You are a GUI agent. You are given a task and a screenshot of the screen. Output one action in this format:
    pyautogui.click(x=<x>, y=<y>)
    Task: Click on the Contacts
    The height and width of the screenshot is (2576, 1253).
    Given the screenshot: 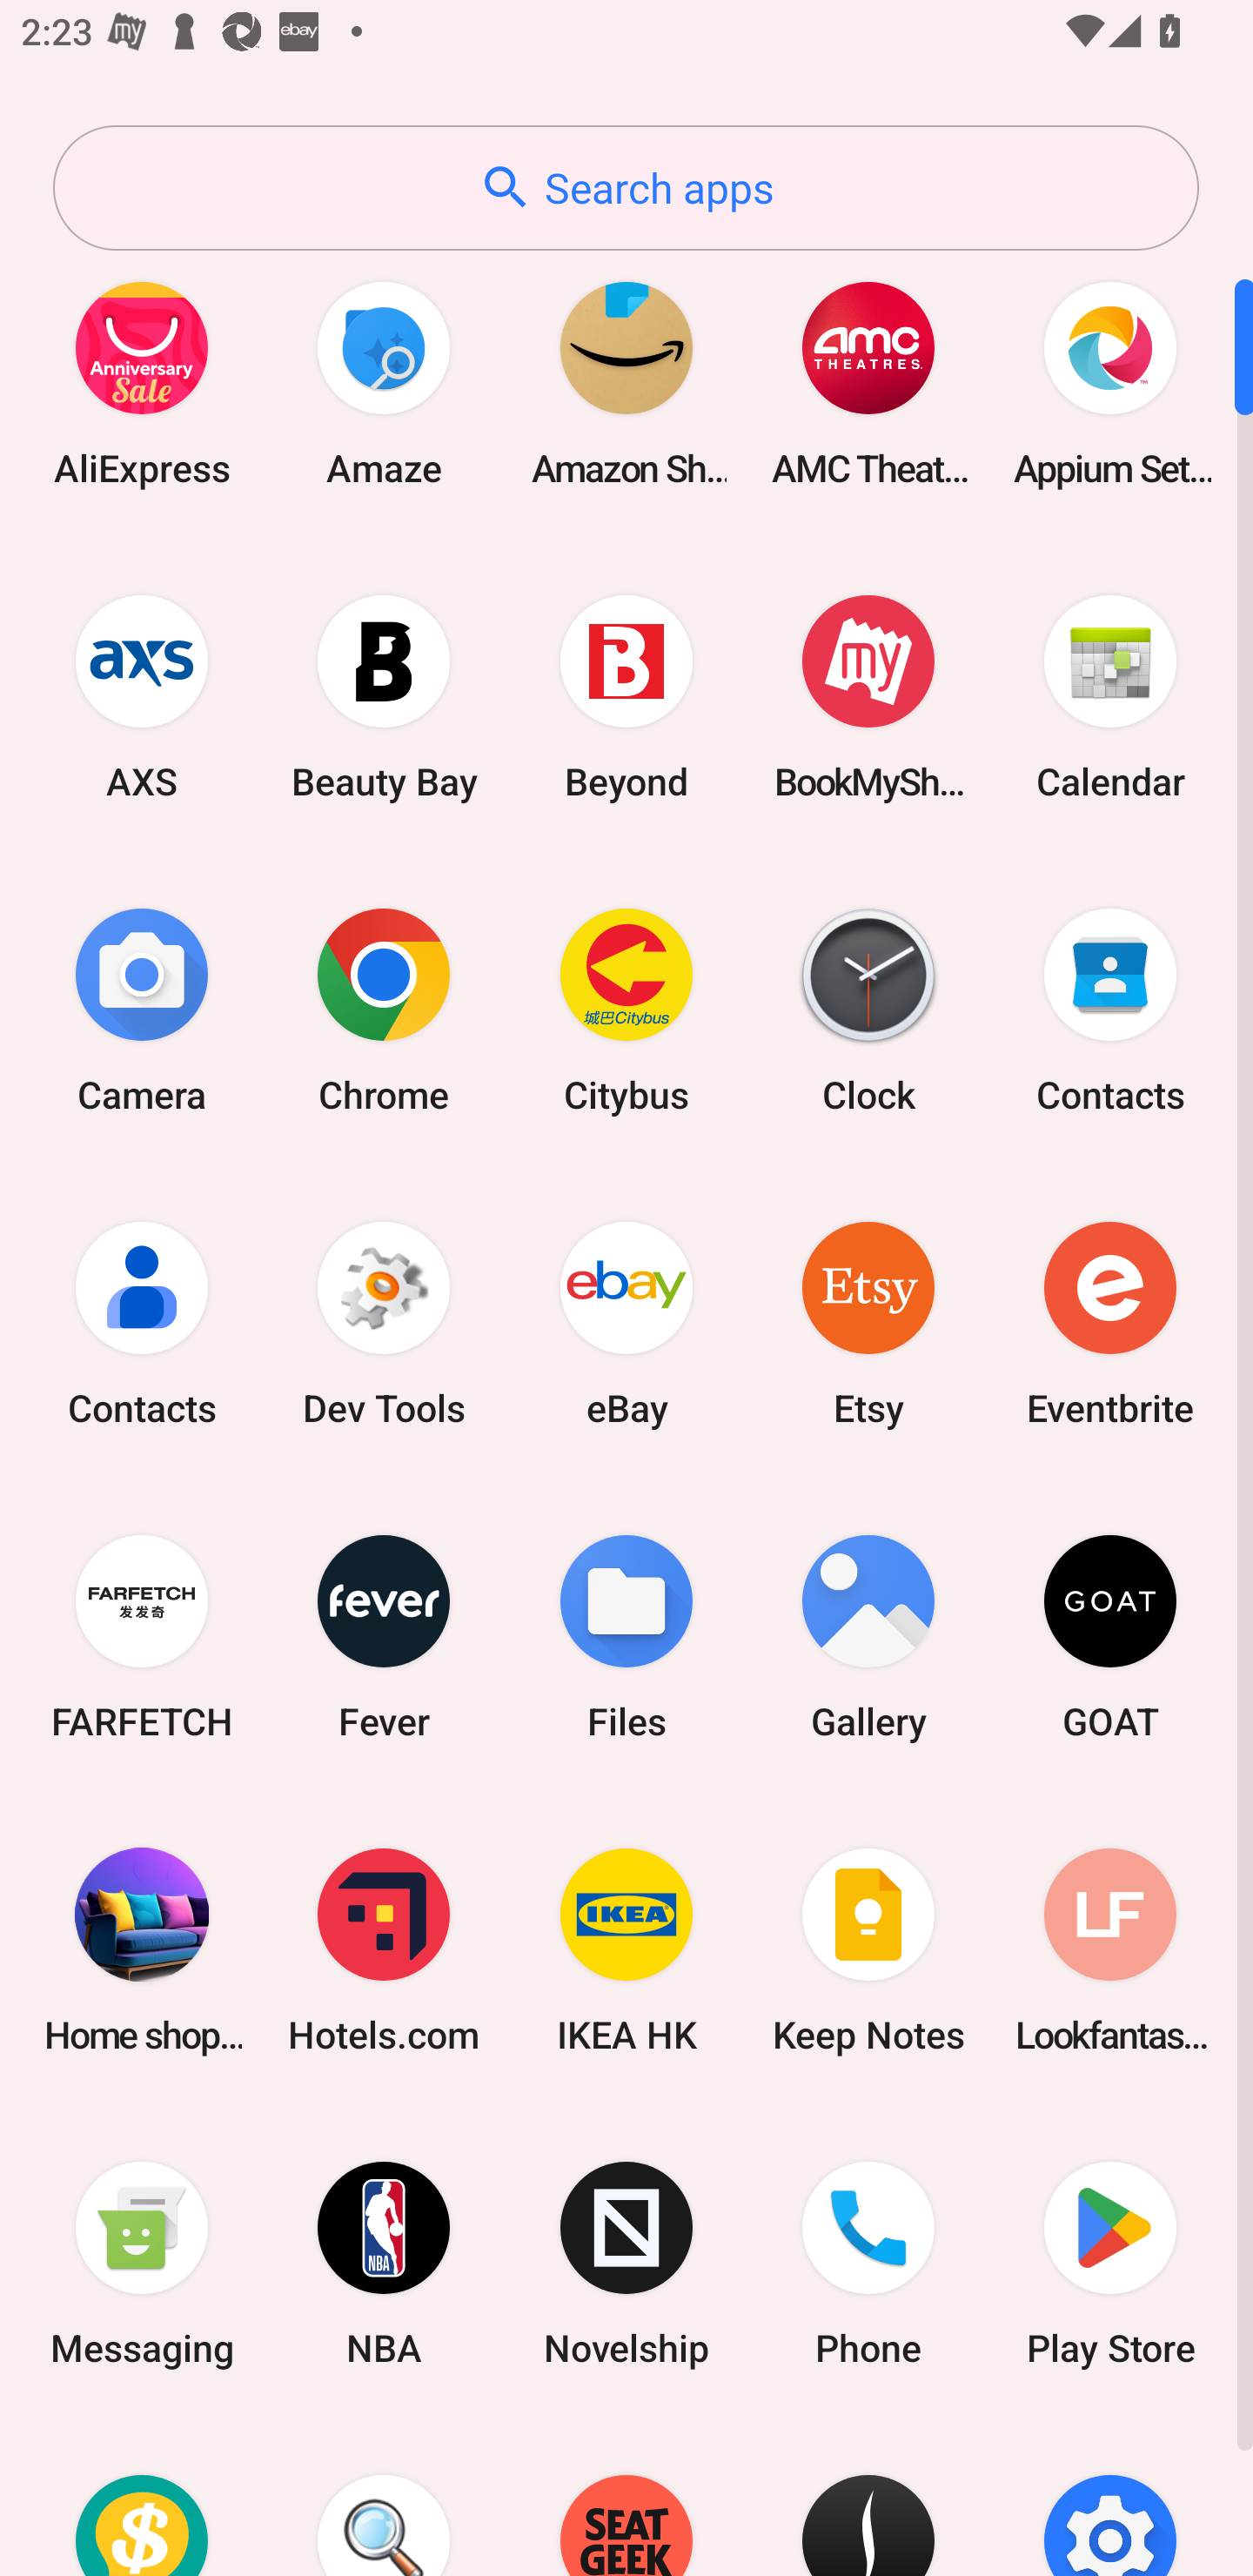 What is the action you would take?
    pyautogui.click(x=142, y=1323)
    